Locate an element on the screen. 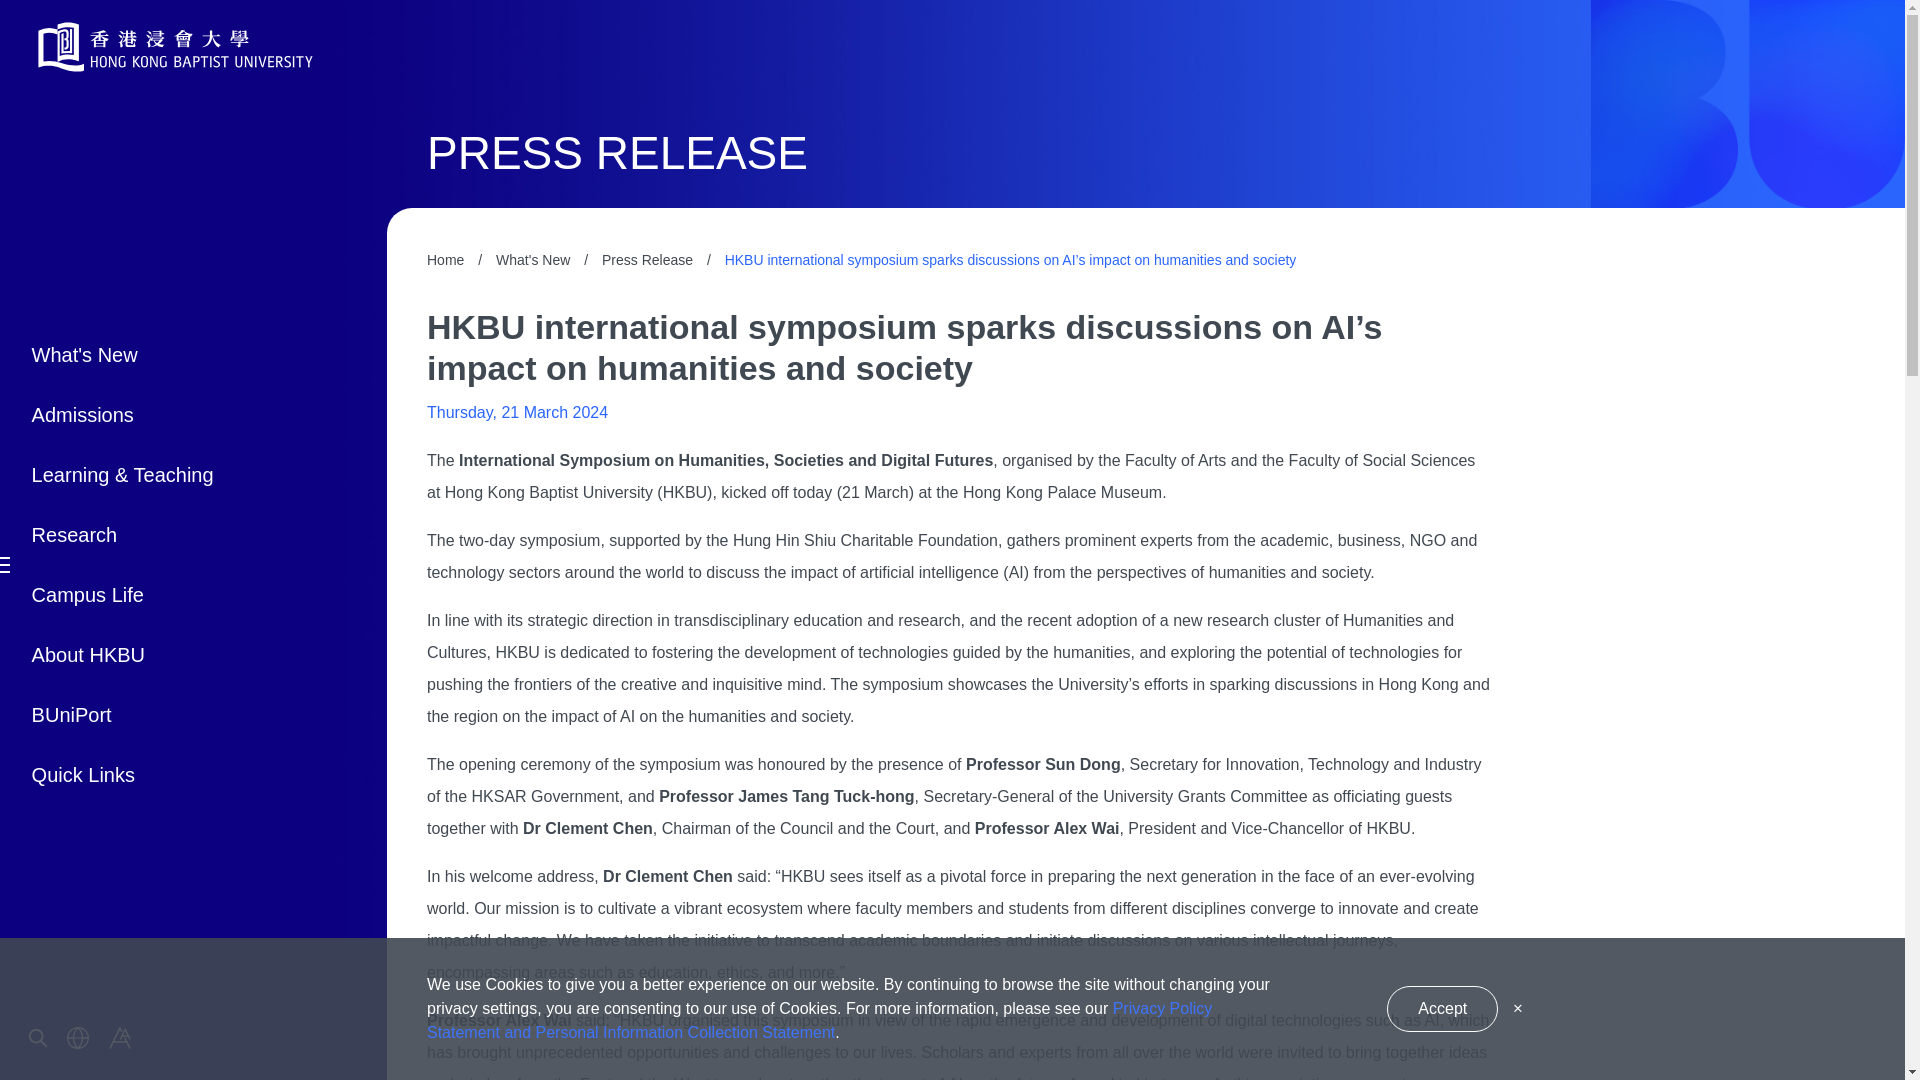 The image size is (1920, 1080). Admissions is located at coordinates (129, 414).